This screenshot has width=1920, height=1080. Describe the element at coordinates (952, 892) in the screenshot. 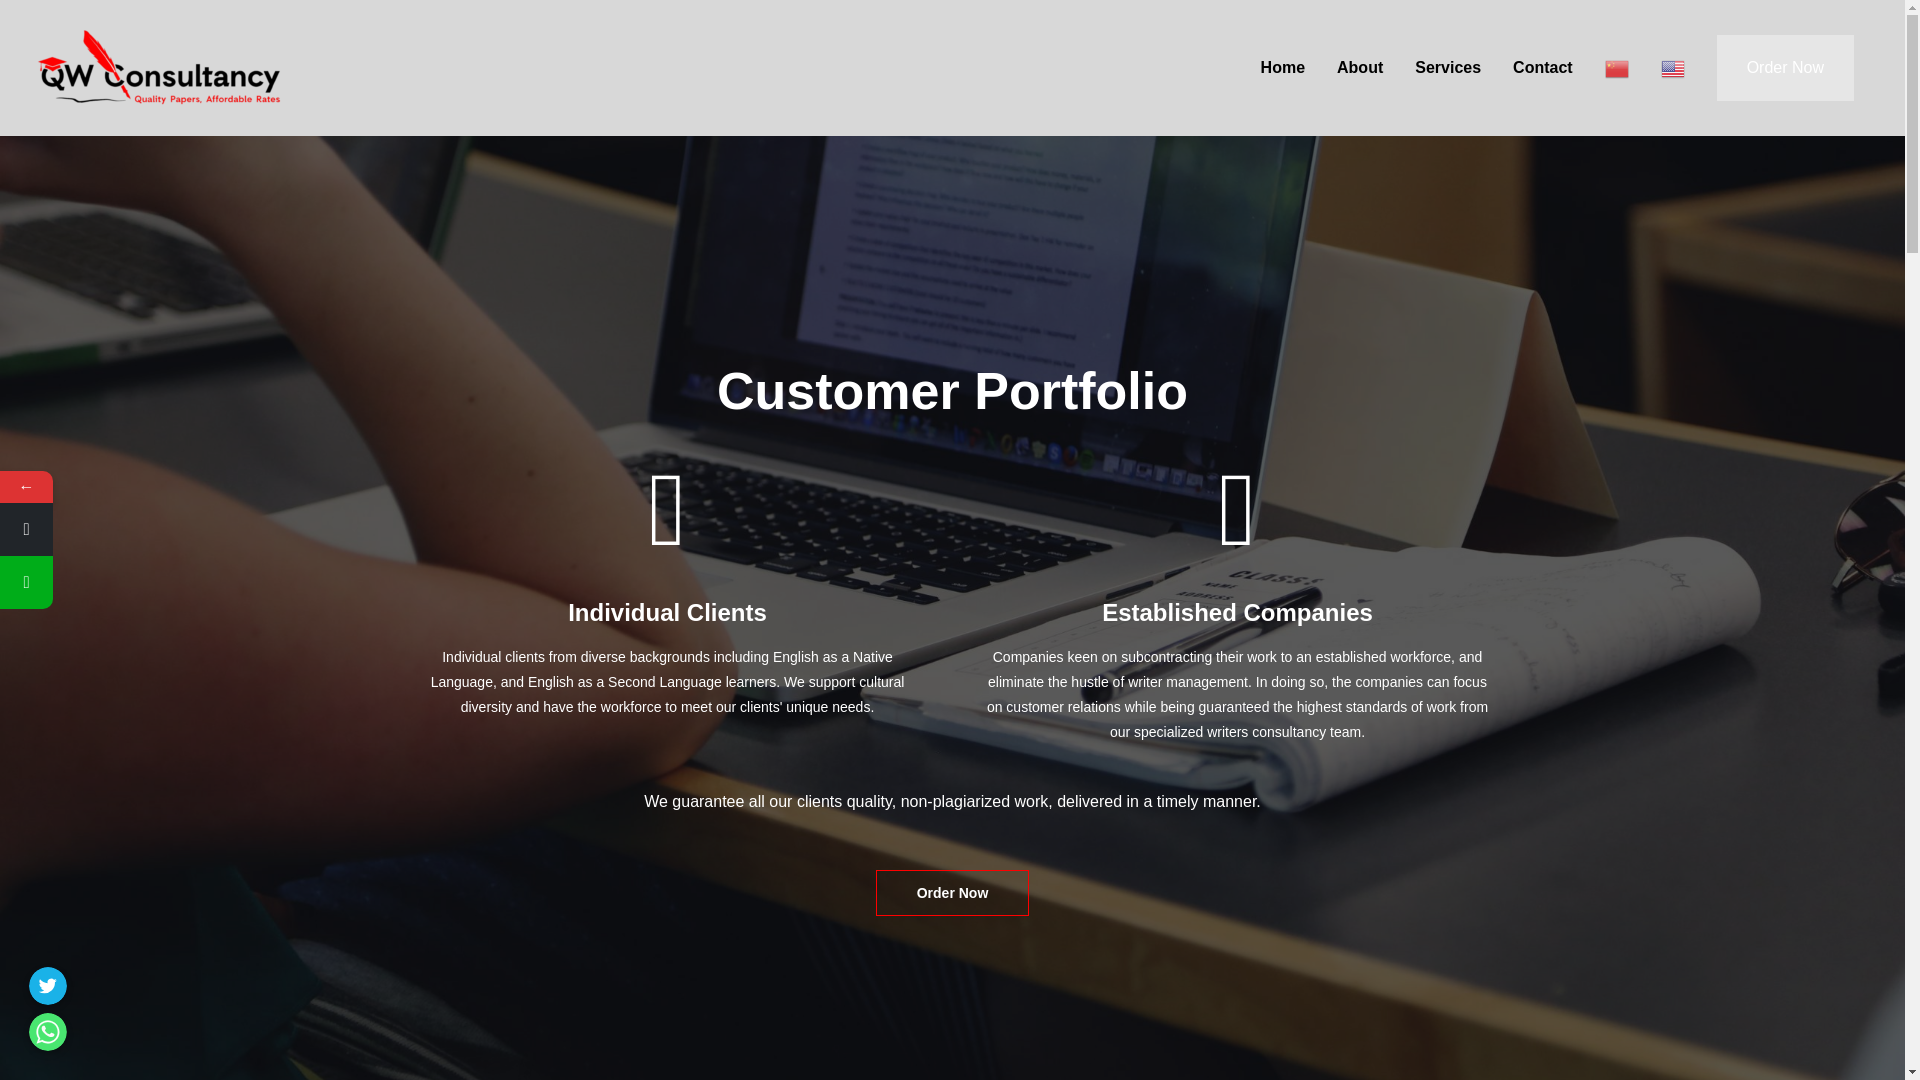

I see `Order Now` at that location.